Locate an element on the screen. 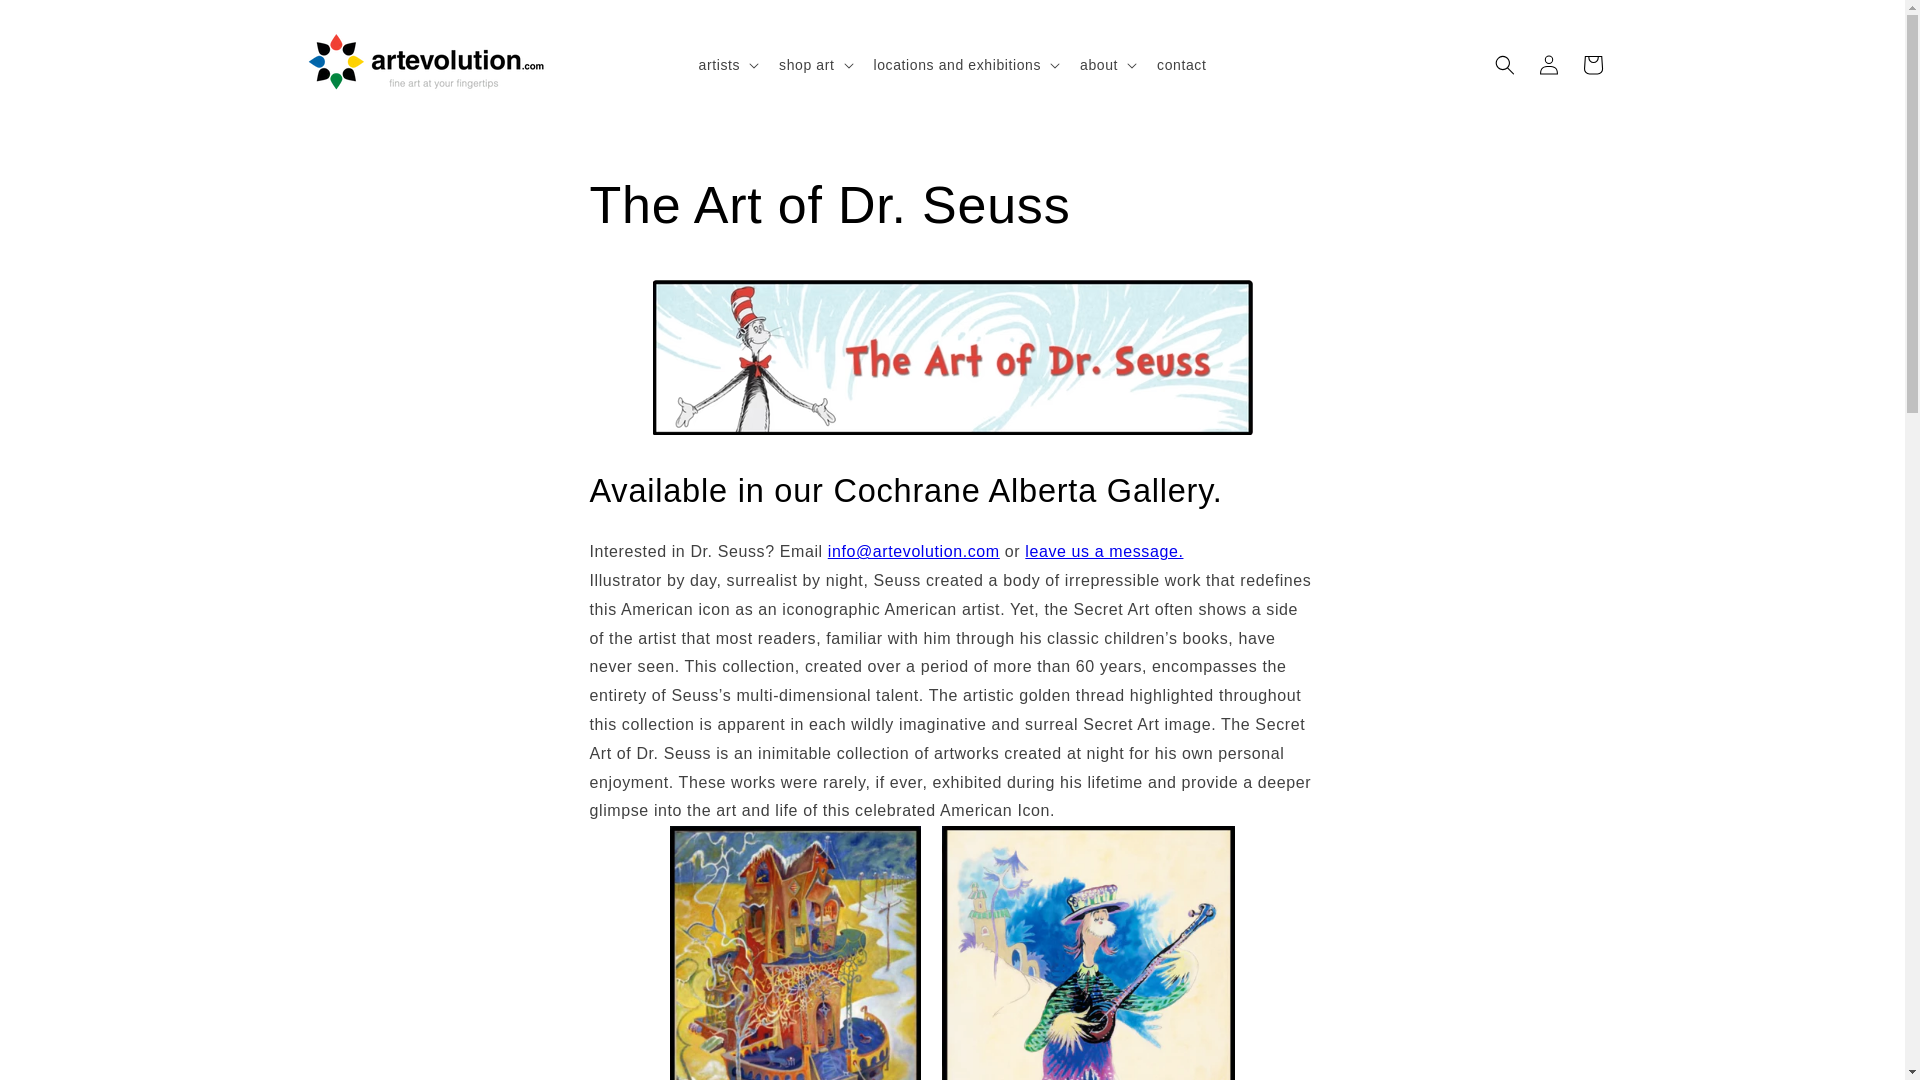  Skip to content is located at coordinates (60, 23).